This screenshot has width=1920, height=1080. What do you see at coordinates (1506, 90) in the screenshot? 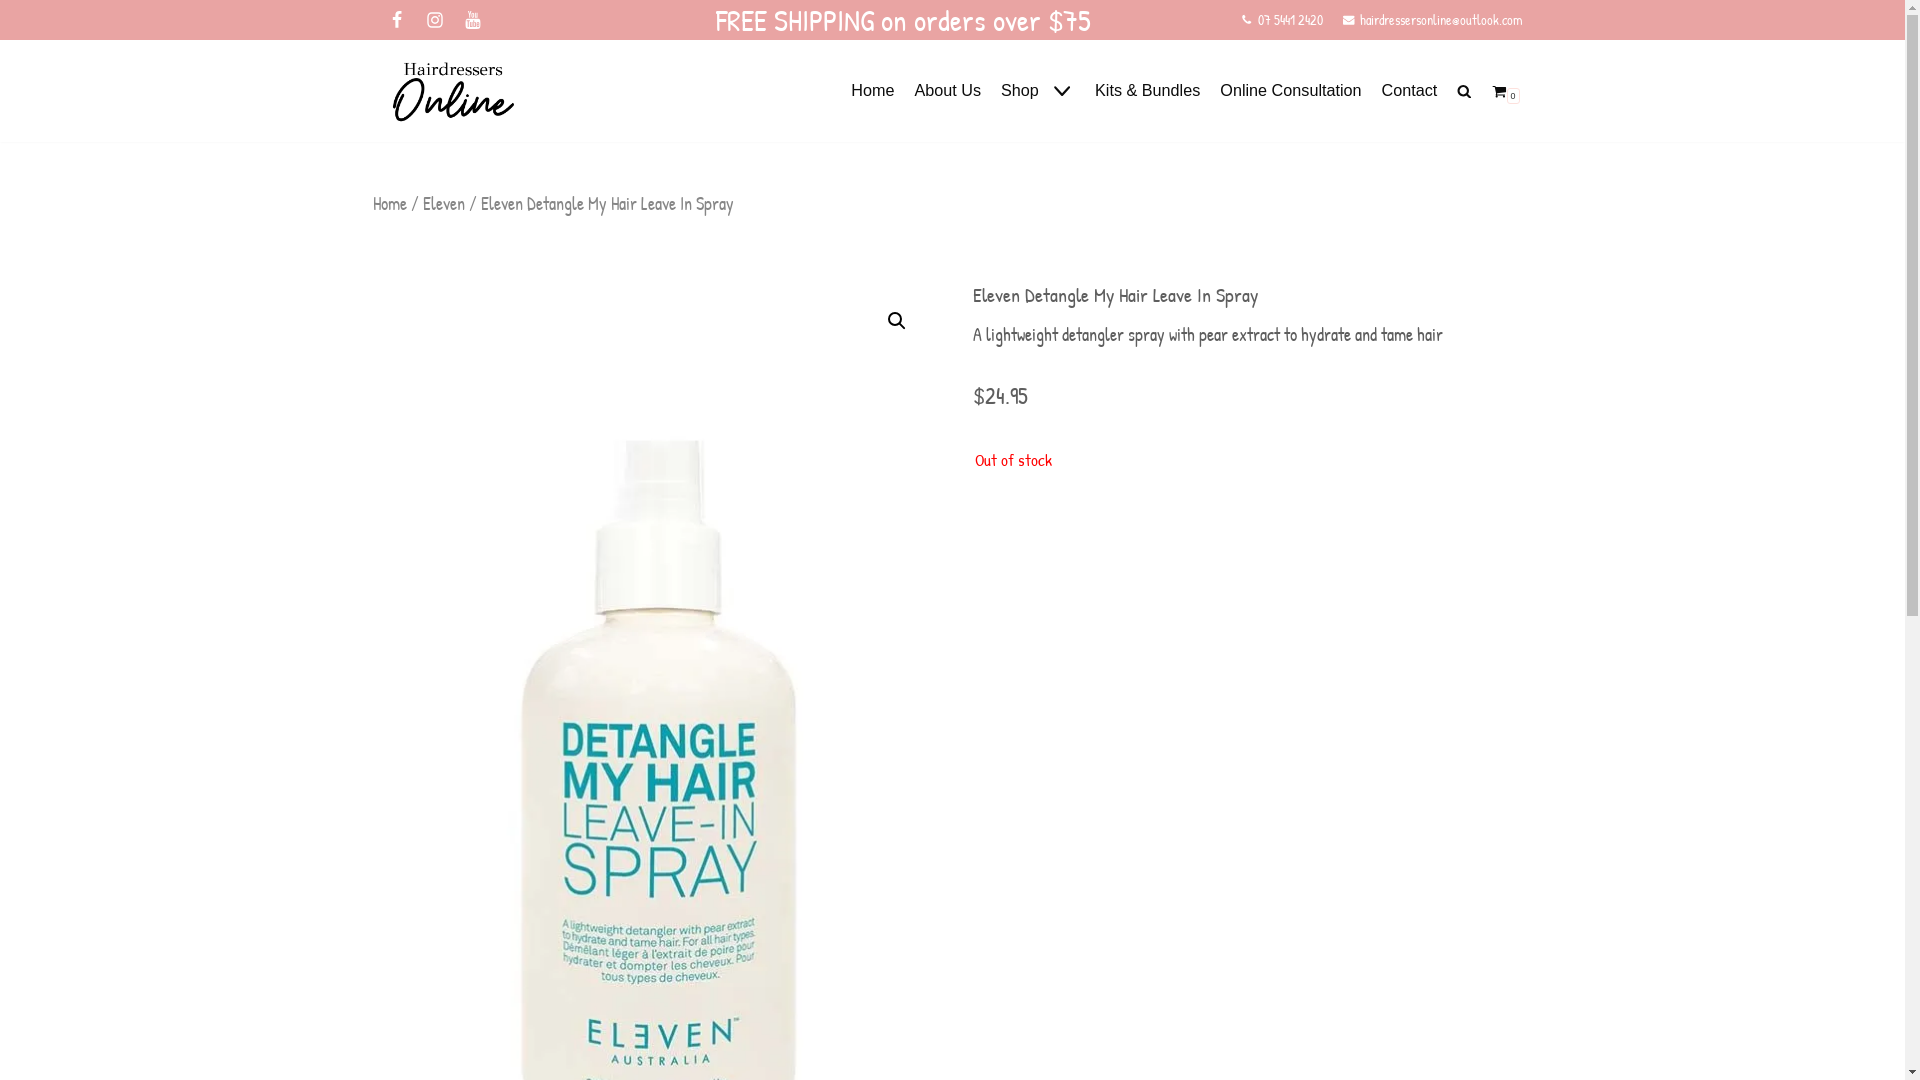
I see `0` at bounding box center [1506, 90].